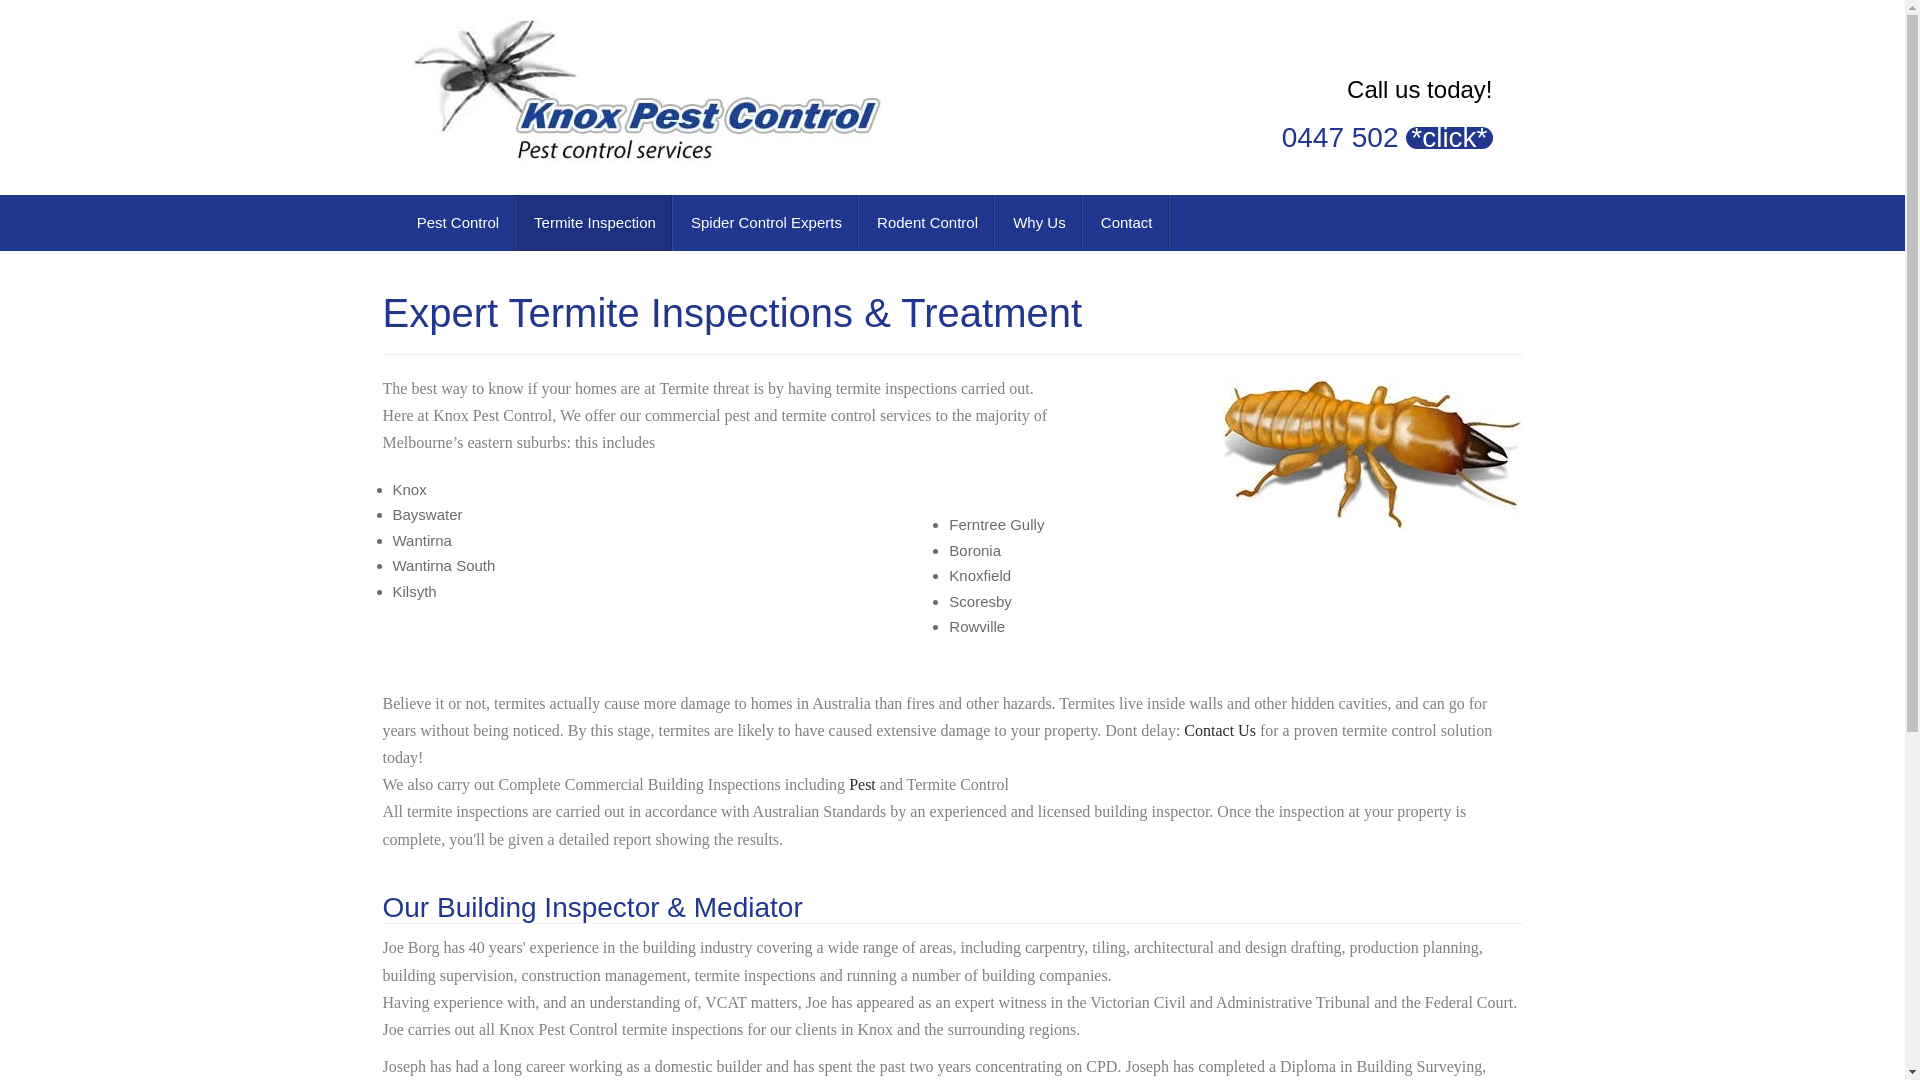 This screenshot has height=1080, width=1920. I want to click on  Spider Control Experts, so click(765, 223).